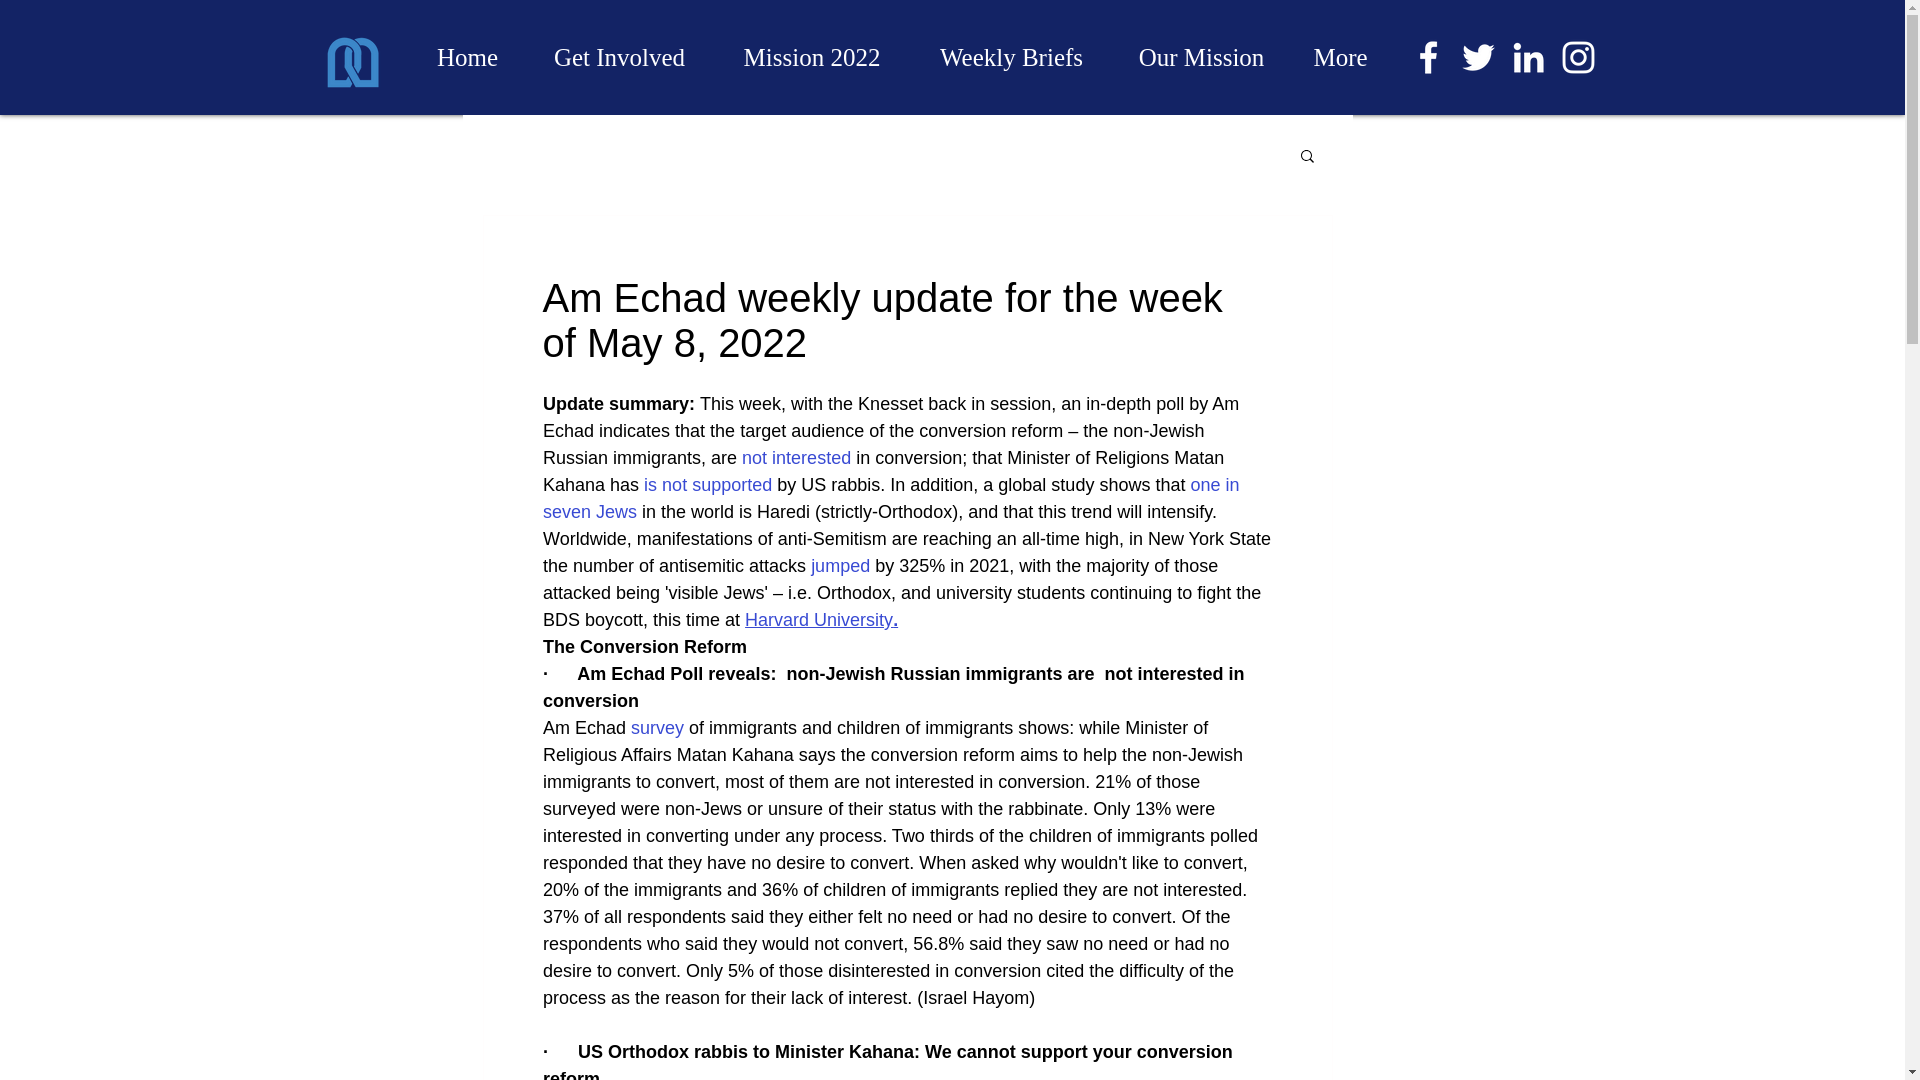 This screenshot has height=1080, width=1920. I want to click on Harvard University, so click(818, 620).